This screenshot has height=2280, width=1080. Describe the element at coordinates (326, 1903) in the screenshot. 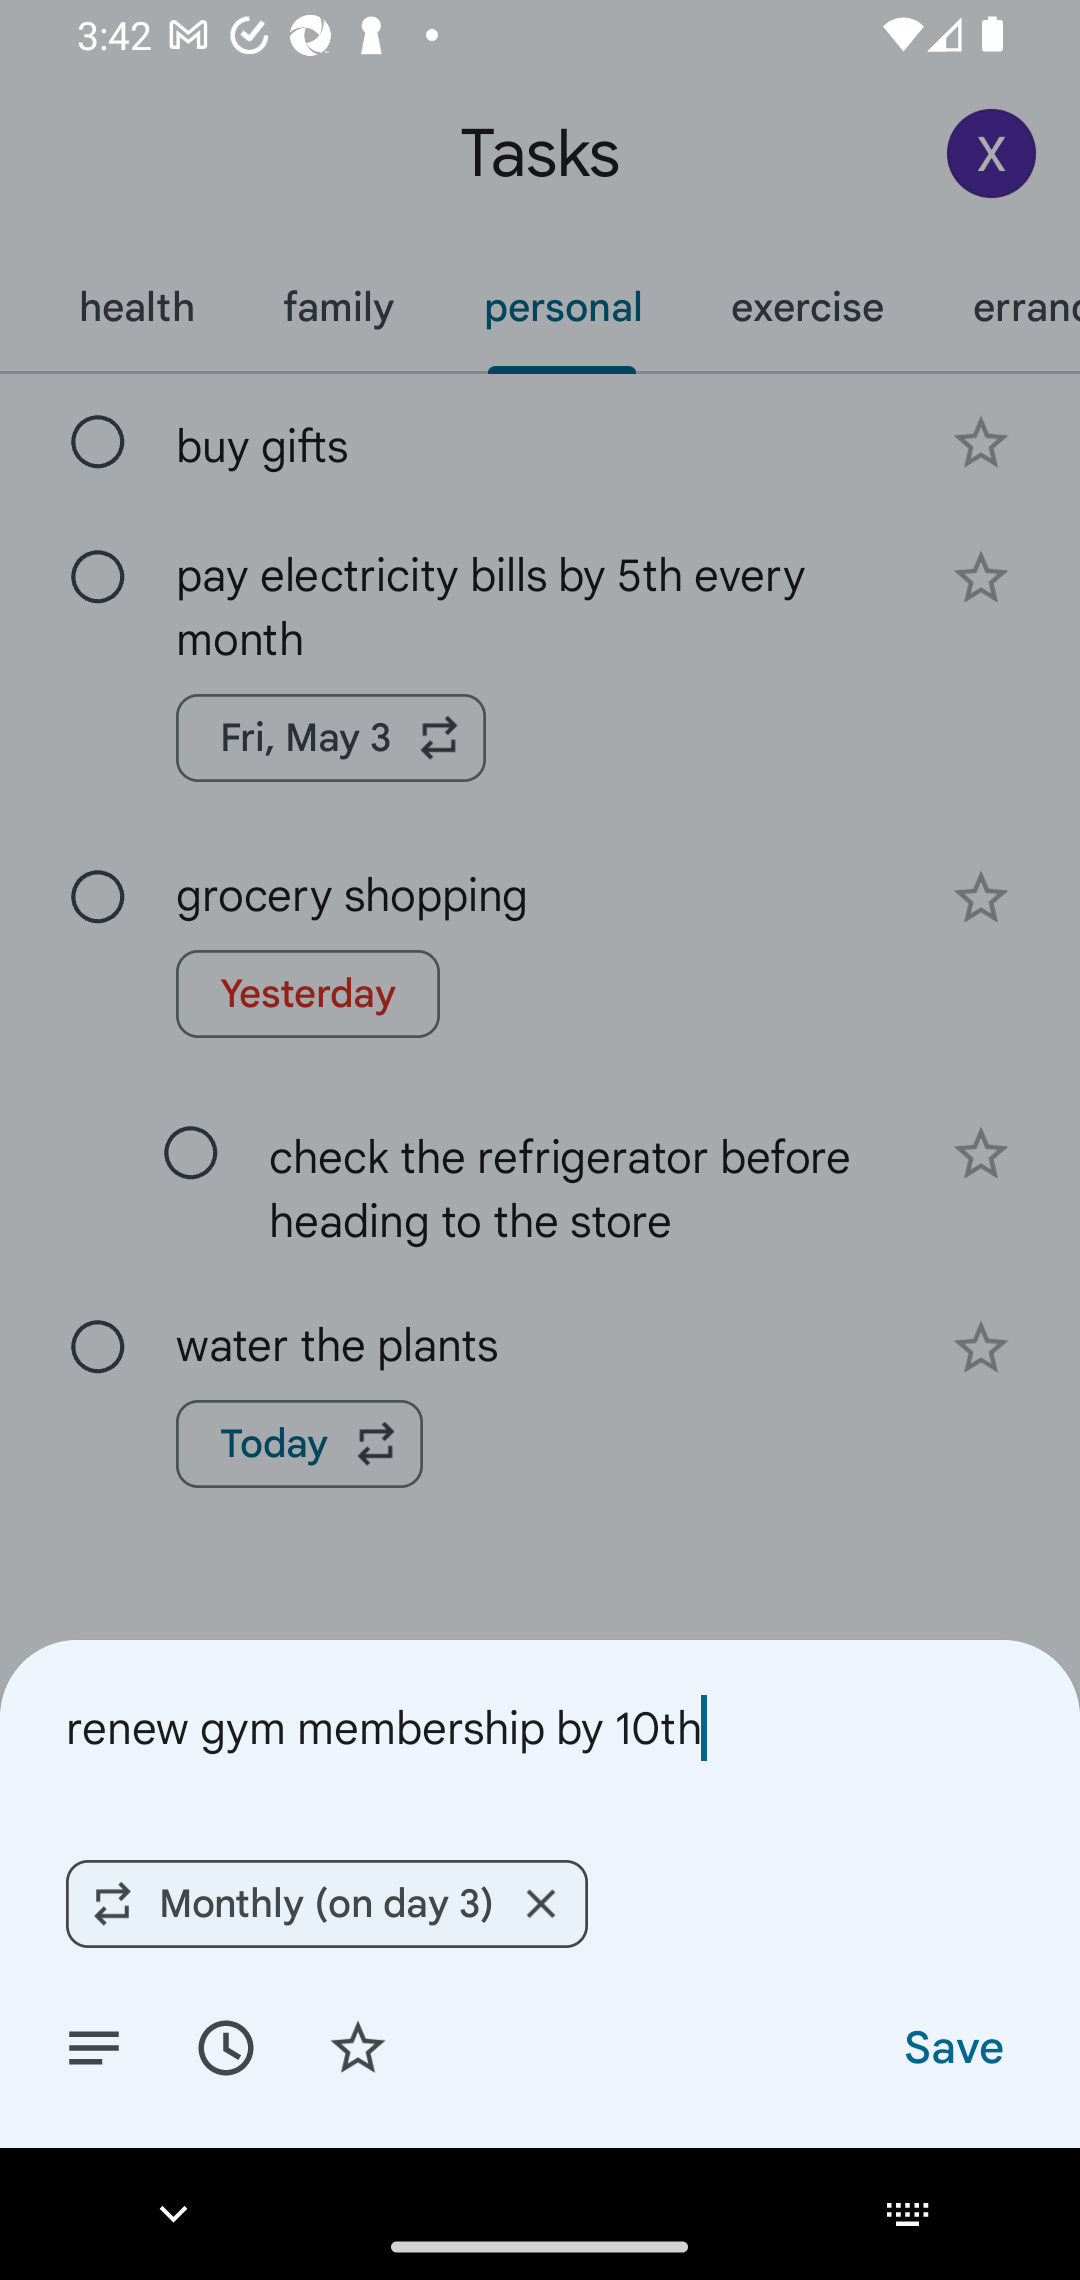

I see `Monthly (on day 3) Remove Monthly (on day 3)` at that location.